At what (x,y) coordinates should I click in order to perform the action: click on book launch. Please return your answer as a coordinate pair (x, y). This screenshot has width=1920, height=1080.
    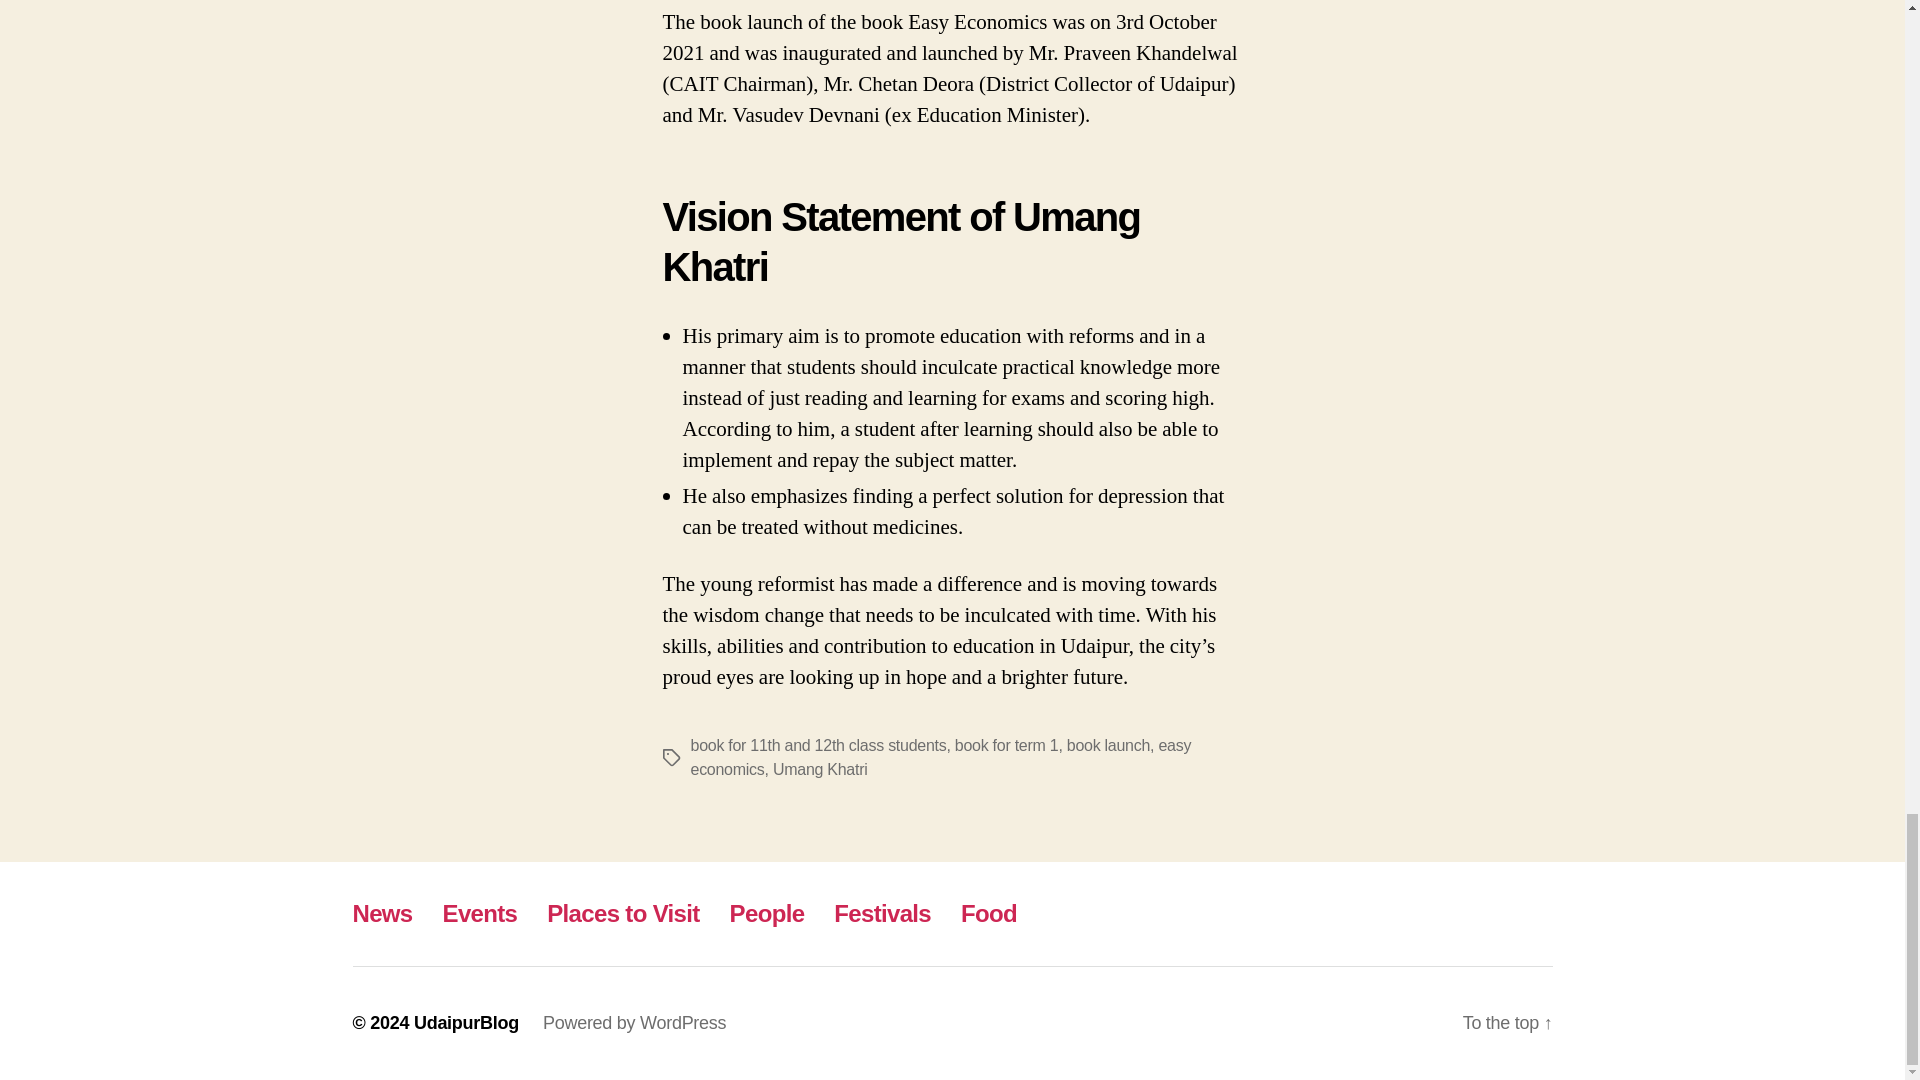
    Looking at the image, I should click on (1108, 744).